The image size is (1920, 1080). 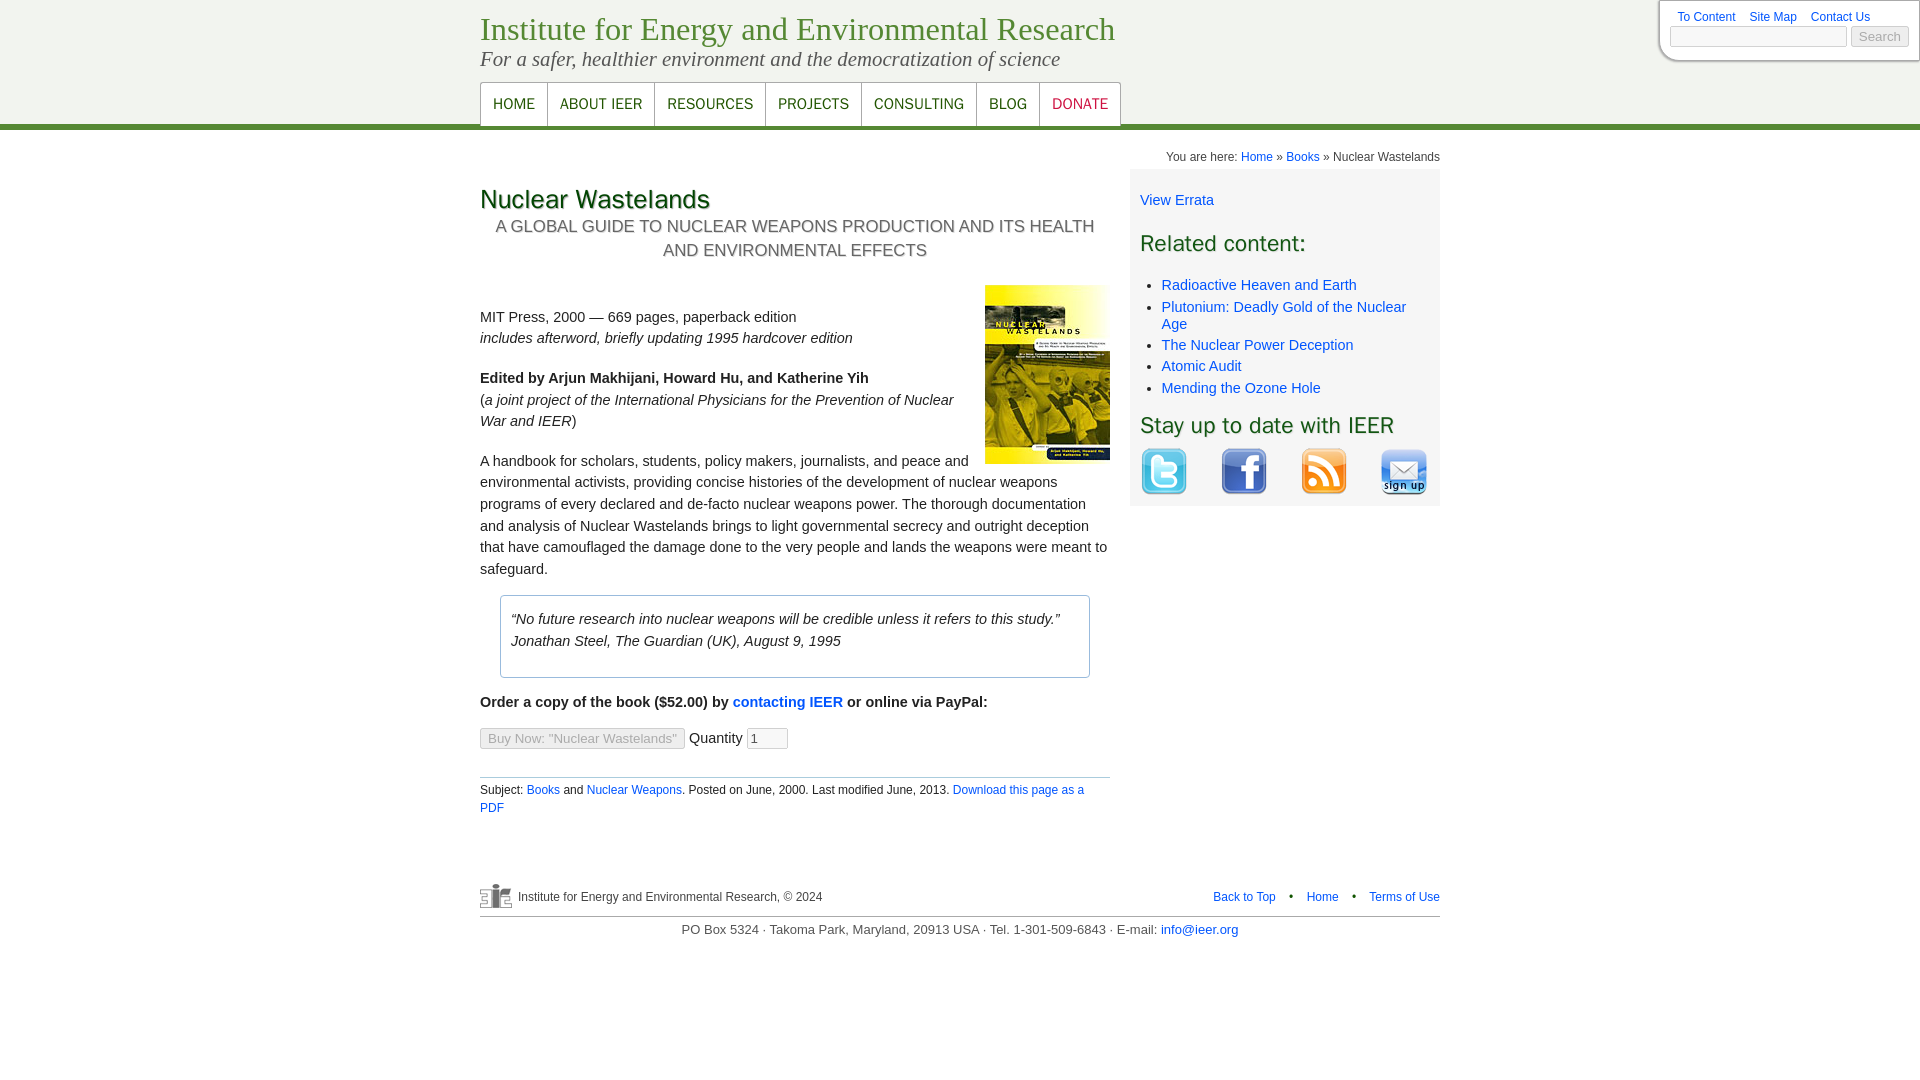 What do you see at coordinates (1259, 284) in the screenshot?
I see `Permanent link to Radioactive Heaven and Earth` at bounding box center [1259, 284].